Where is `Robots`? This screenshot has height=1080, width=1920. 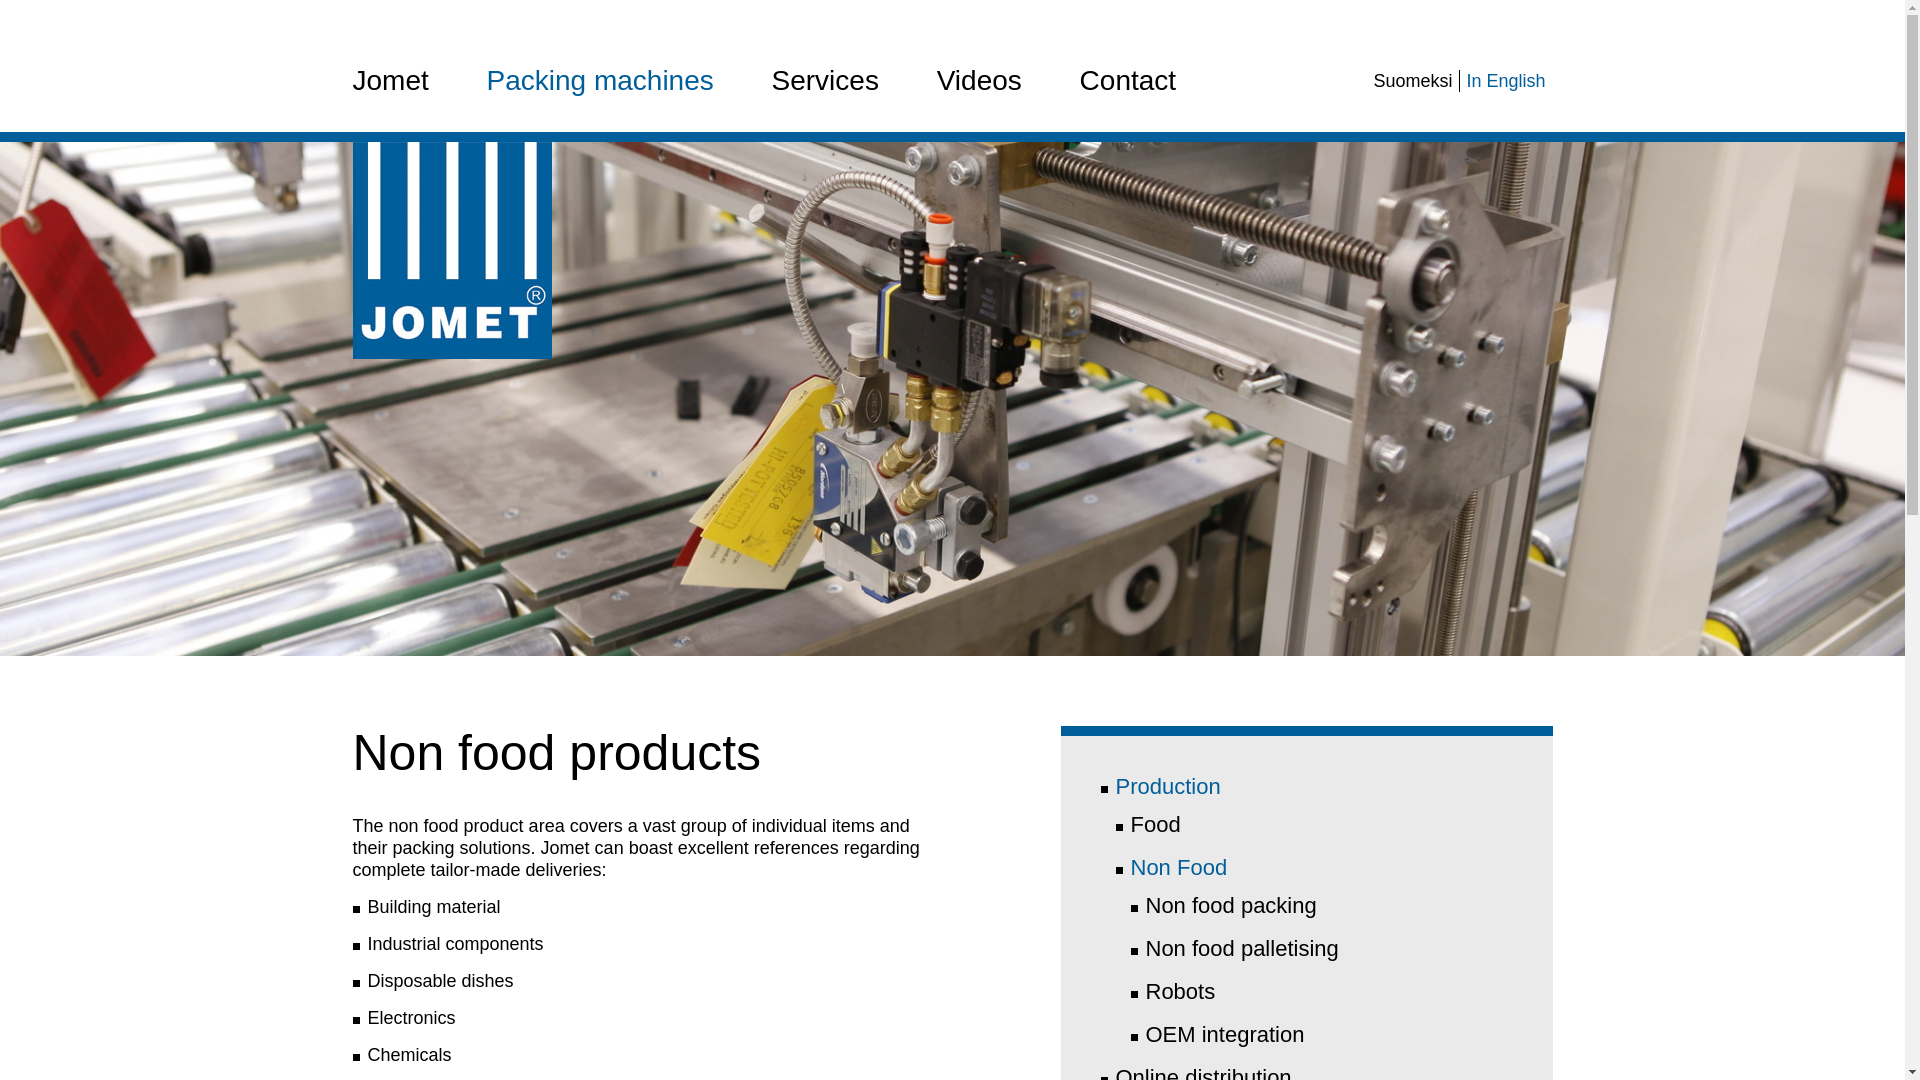 Robots is located at coordinates (1180, 991).